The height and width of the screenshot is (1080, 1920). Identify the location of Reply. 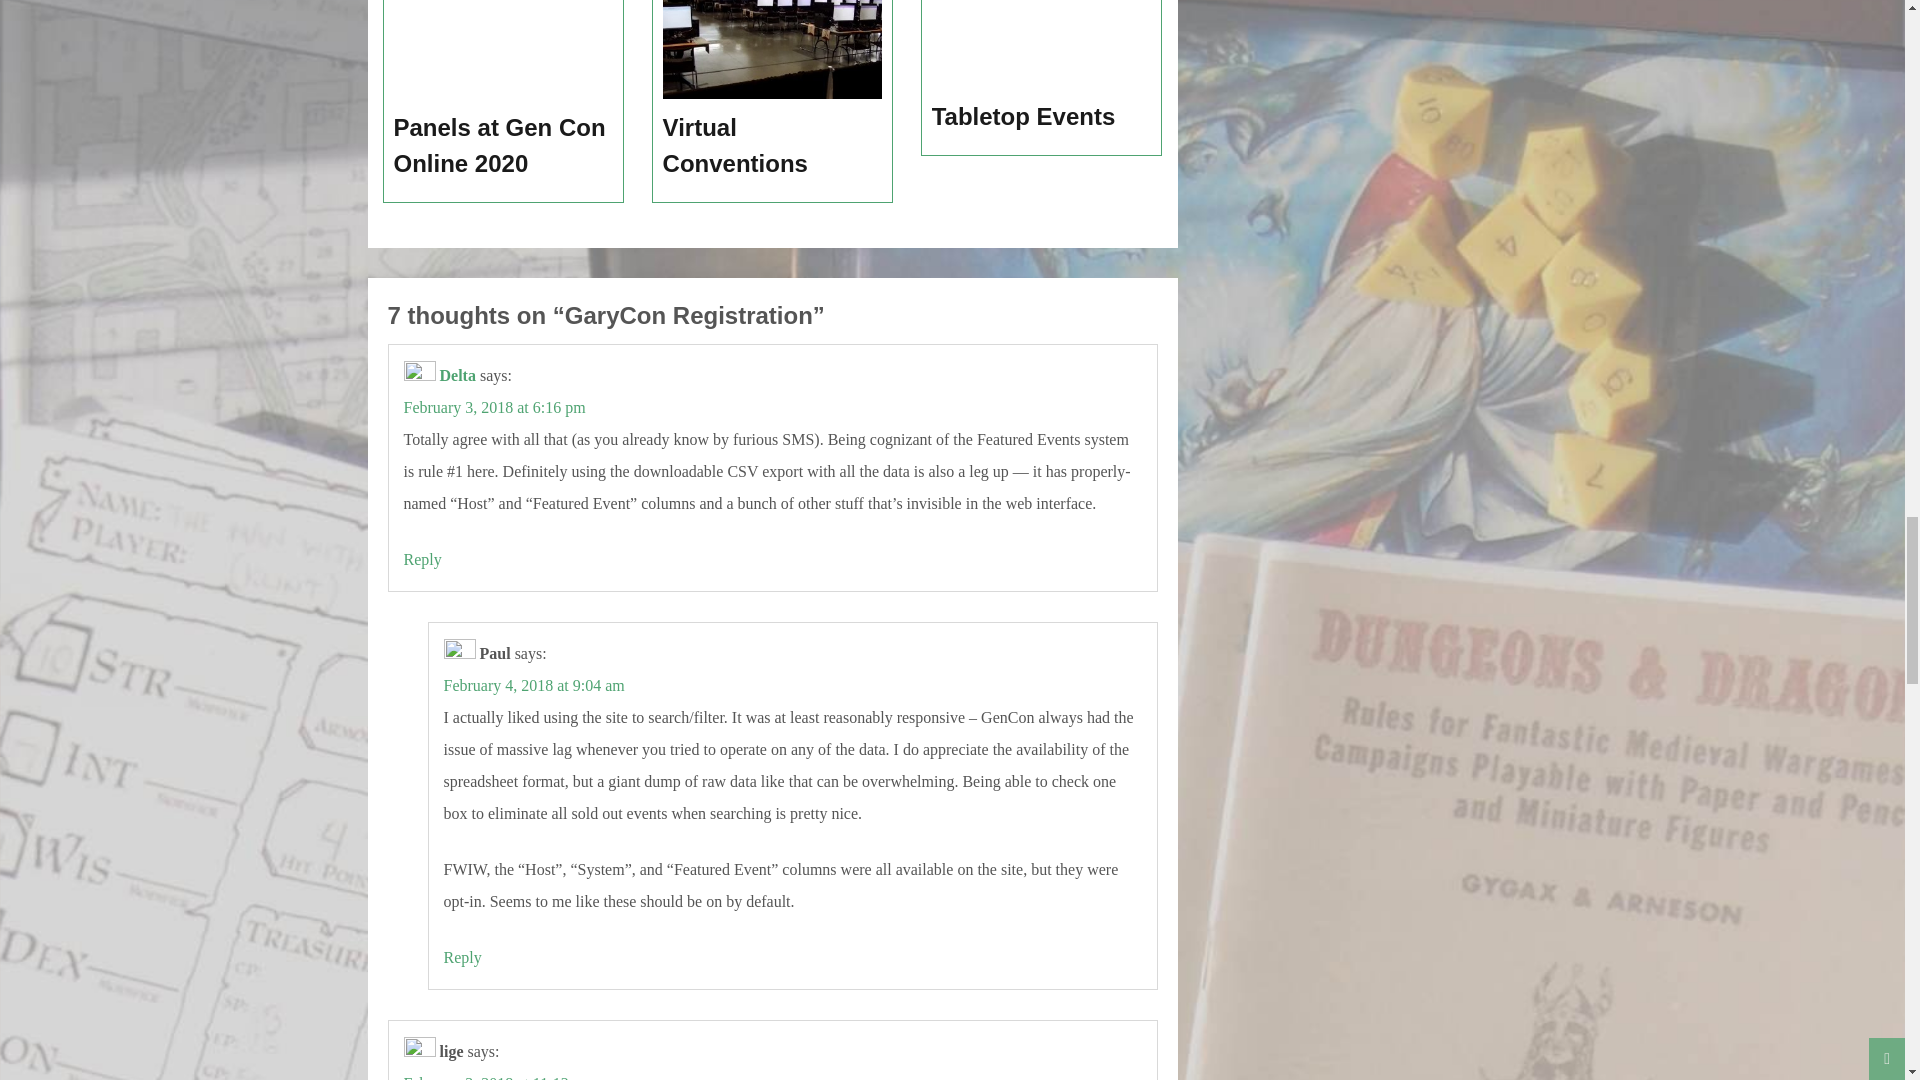
(422, 559).